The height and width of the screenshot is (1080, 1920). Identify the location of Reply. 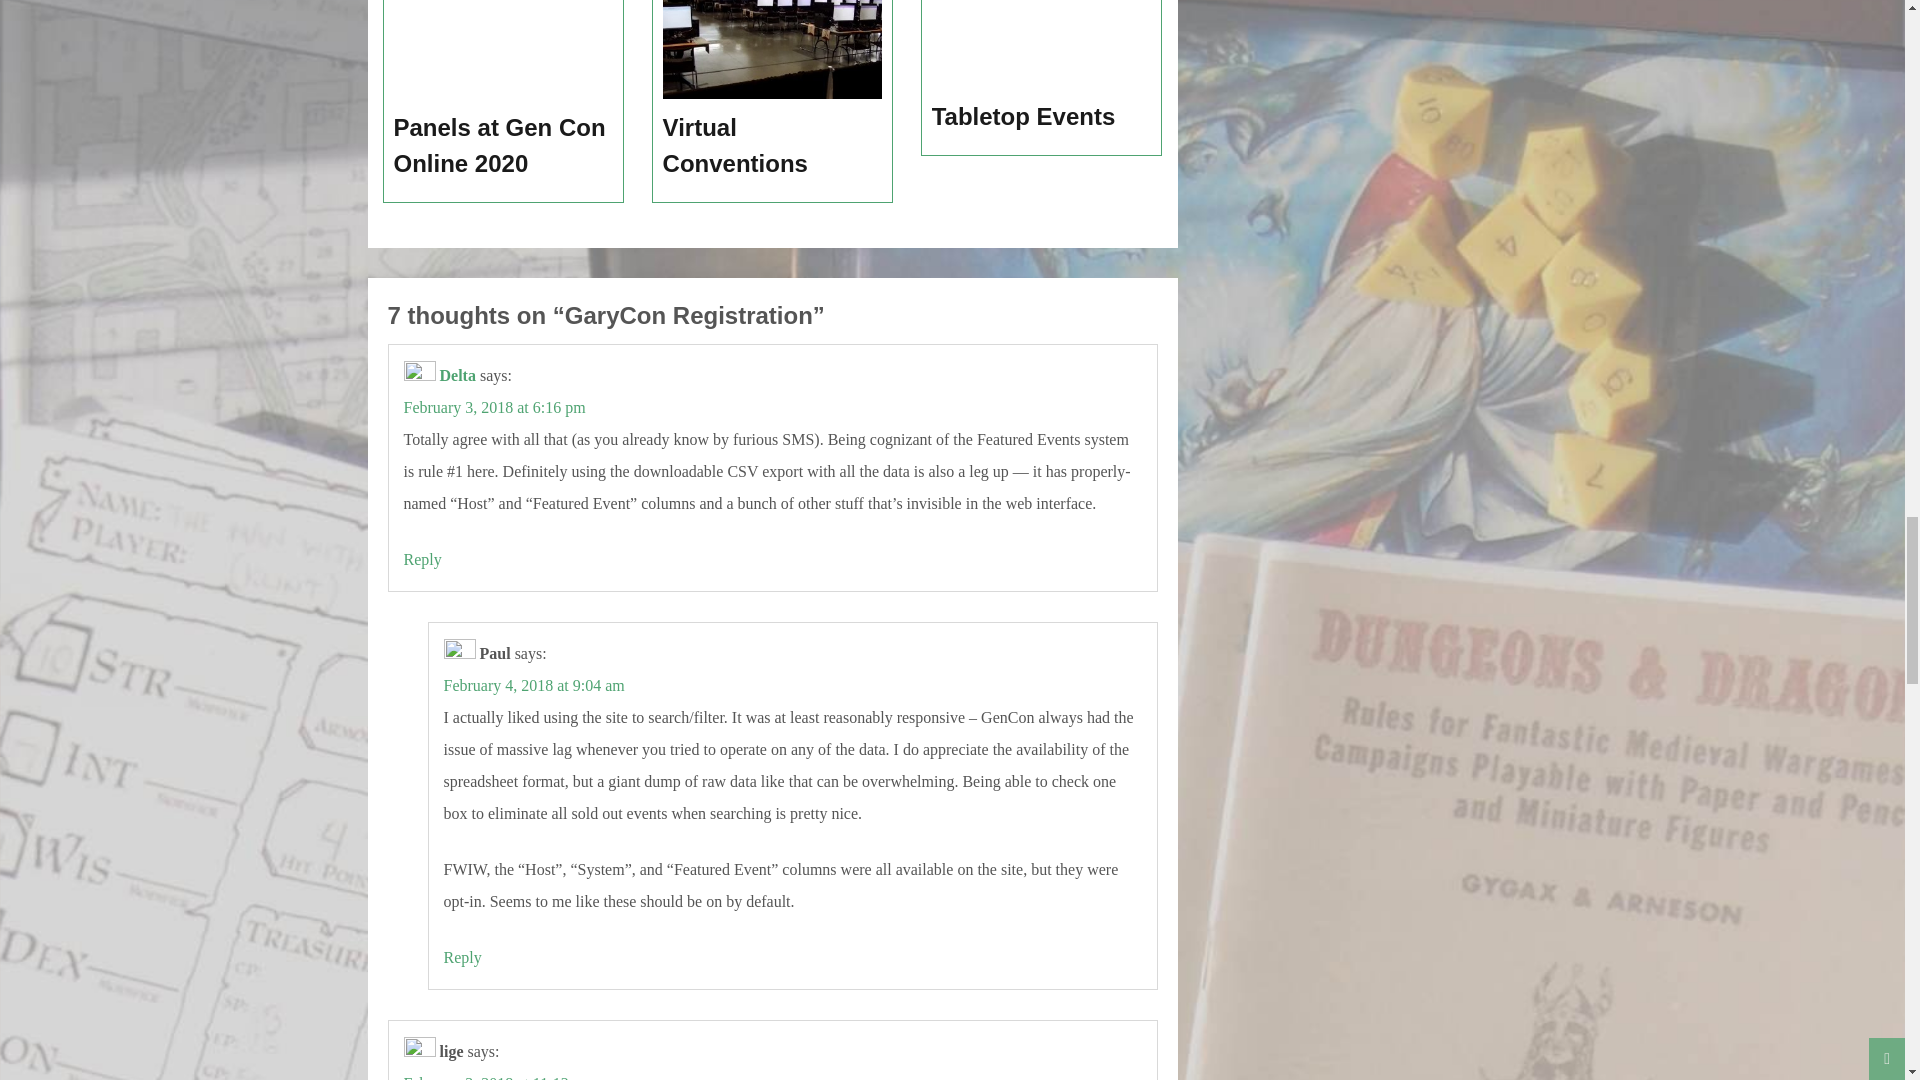
(422, 559).